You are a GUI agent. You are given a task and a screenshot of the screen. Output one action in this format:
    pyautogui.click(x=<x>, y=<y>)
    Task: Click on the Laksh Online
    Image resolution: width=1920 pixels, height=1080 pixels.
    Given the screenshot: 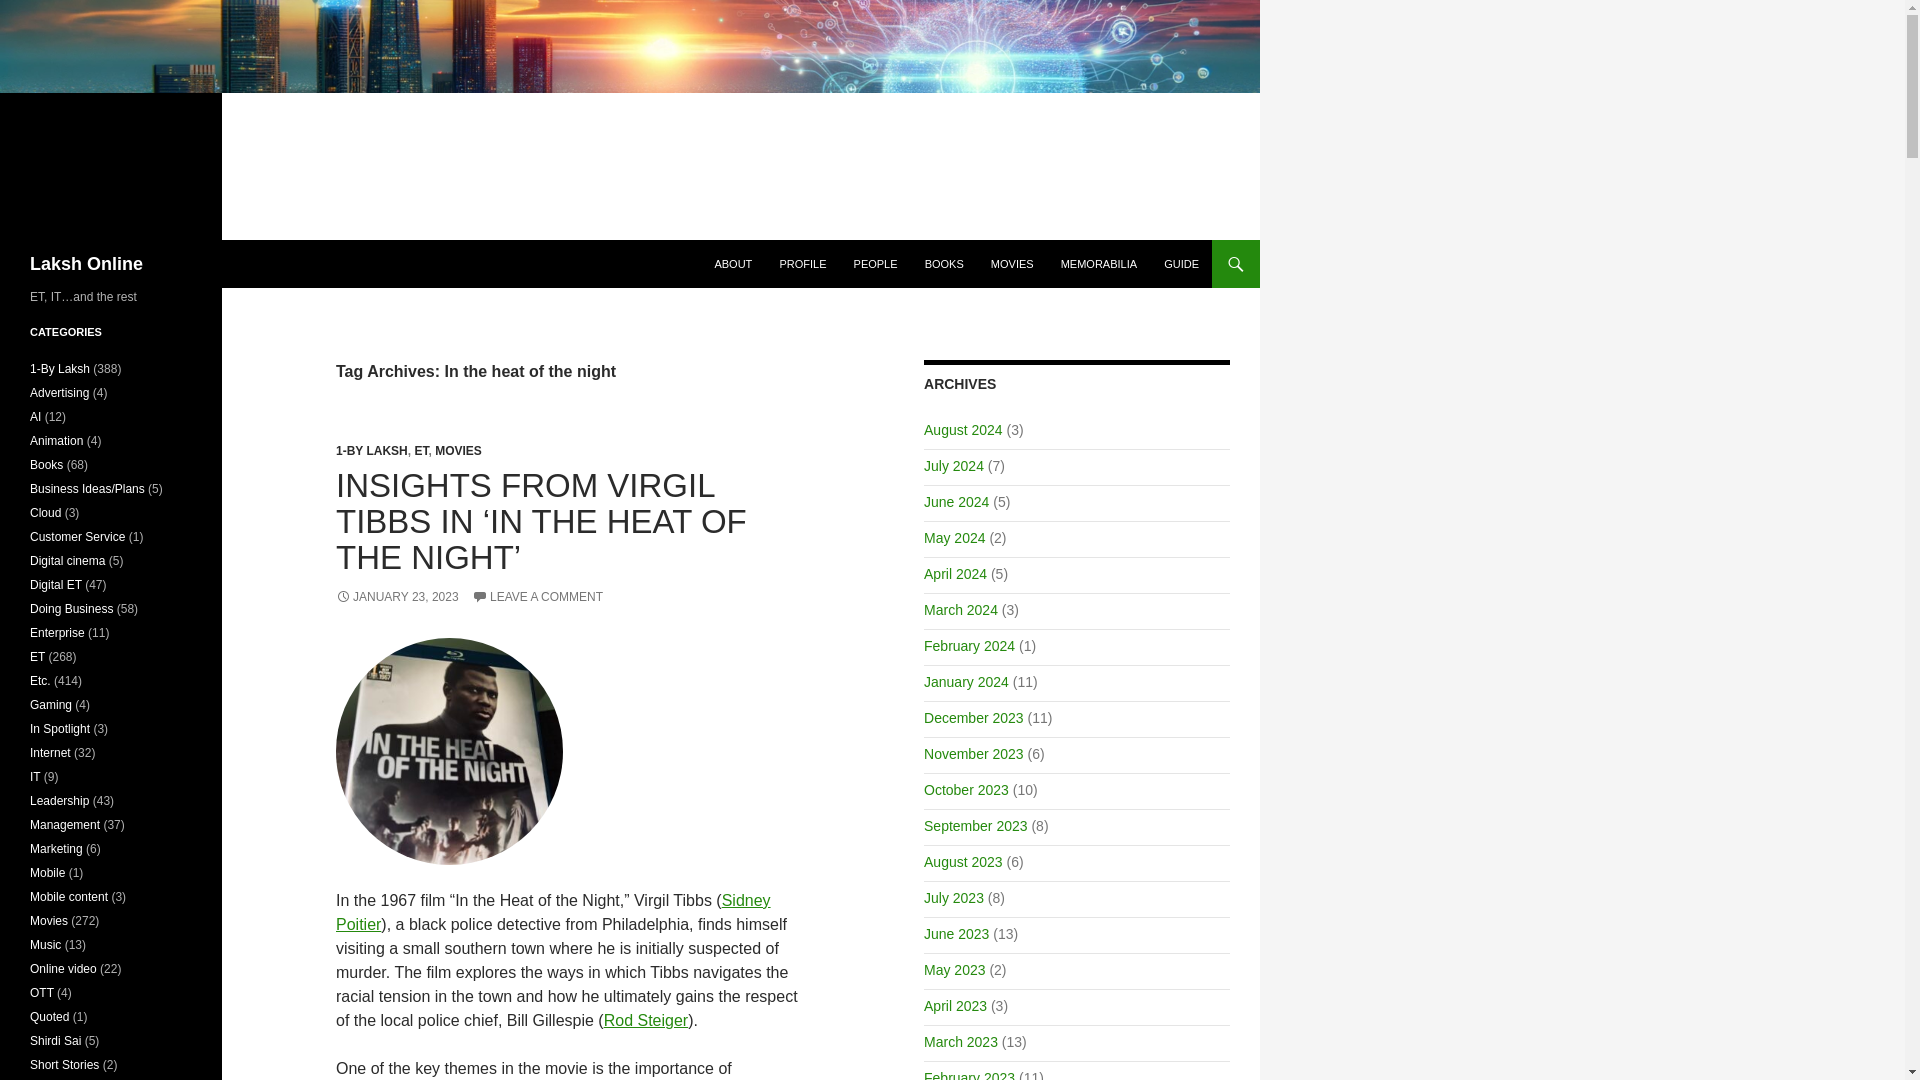 What is the action you would take?
    pyautogui.click(x=86, y=264)
    